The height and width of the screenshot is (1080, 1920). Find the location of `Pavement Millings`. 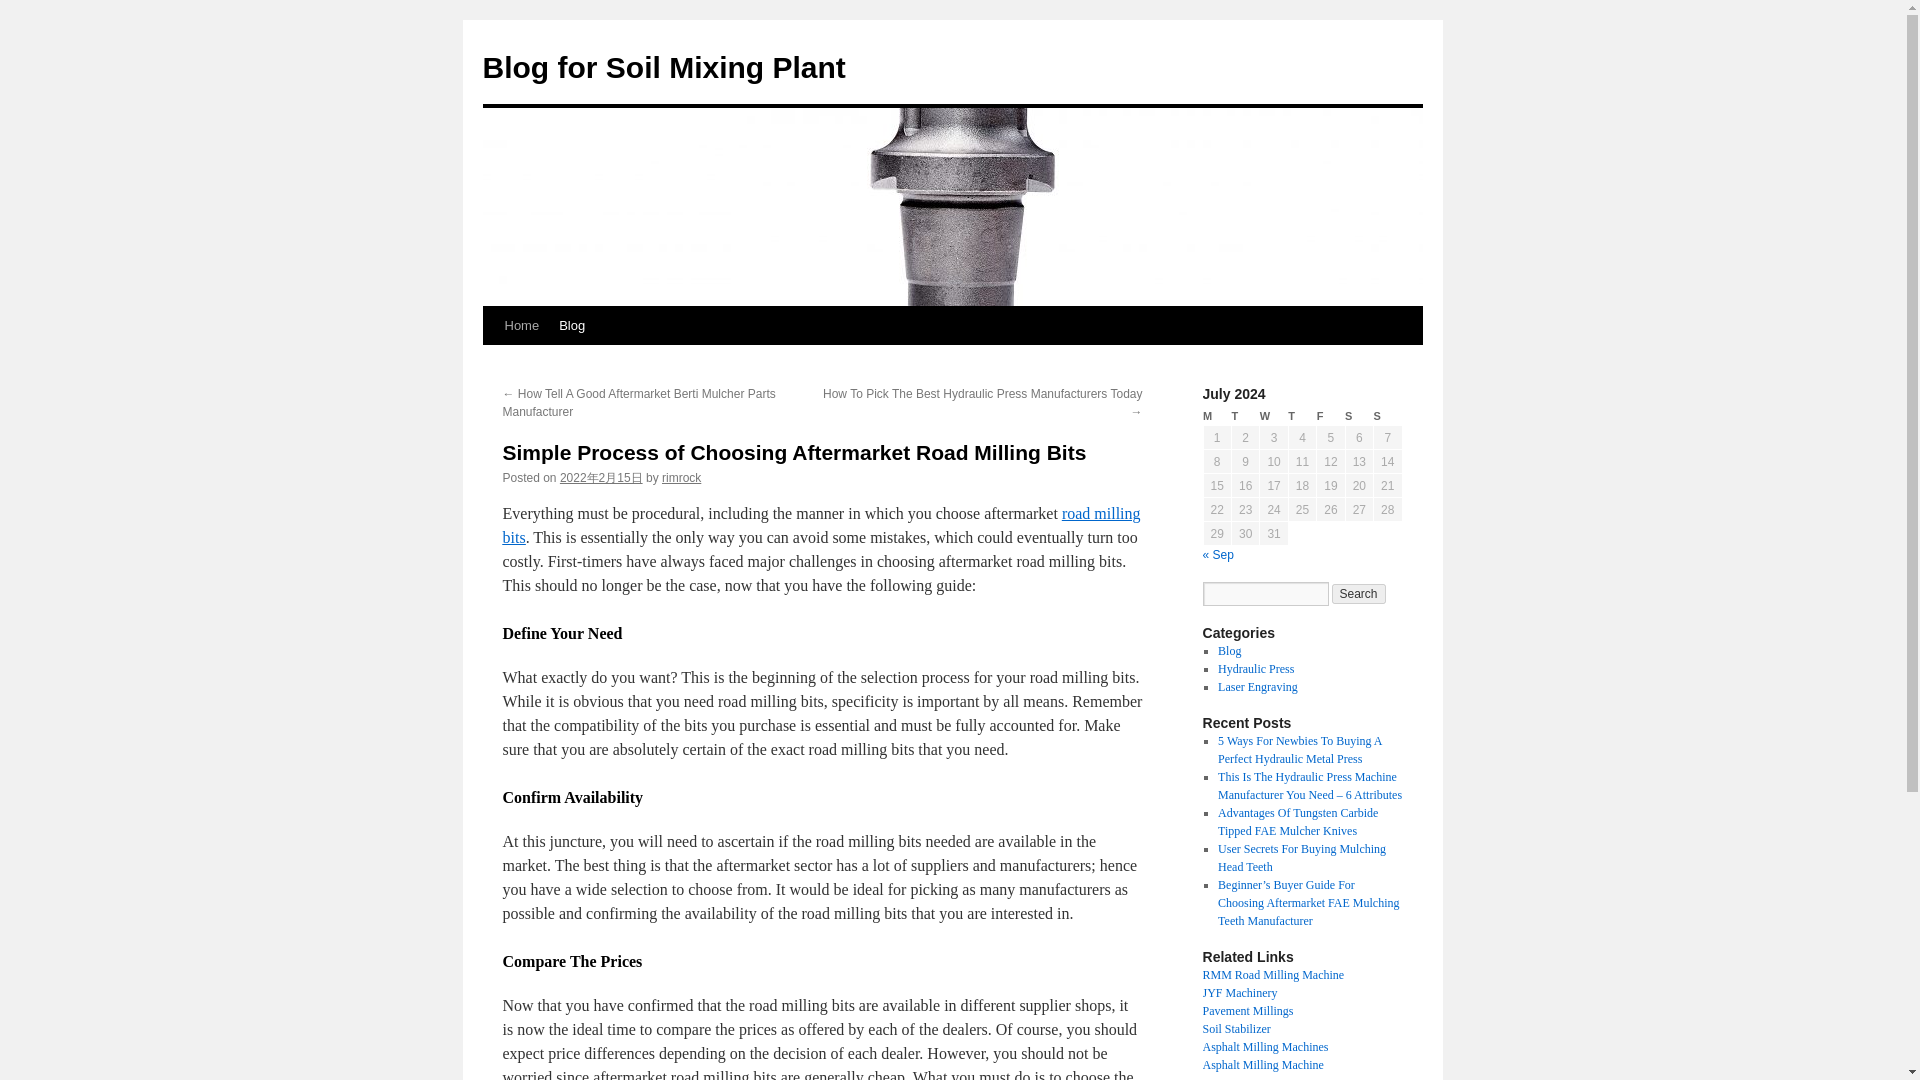

Pavement Millings is located at coordinates (1246, 1011).